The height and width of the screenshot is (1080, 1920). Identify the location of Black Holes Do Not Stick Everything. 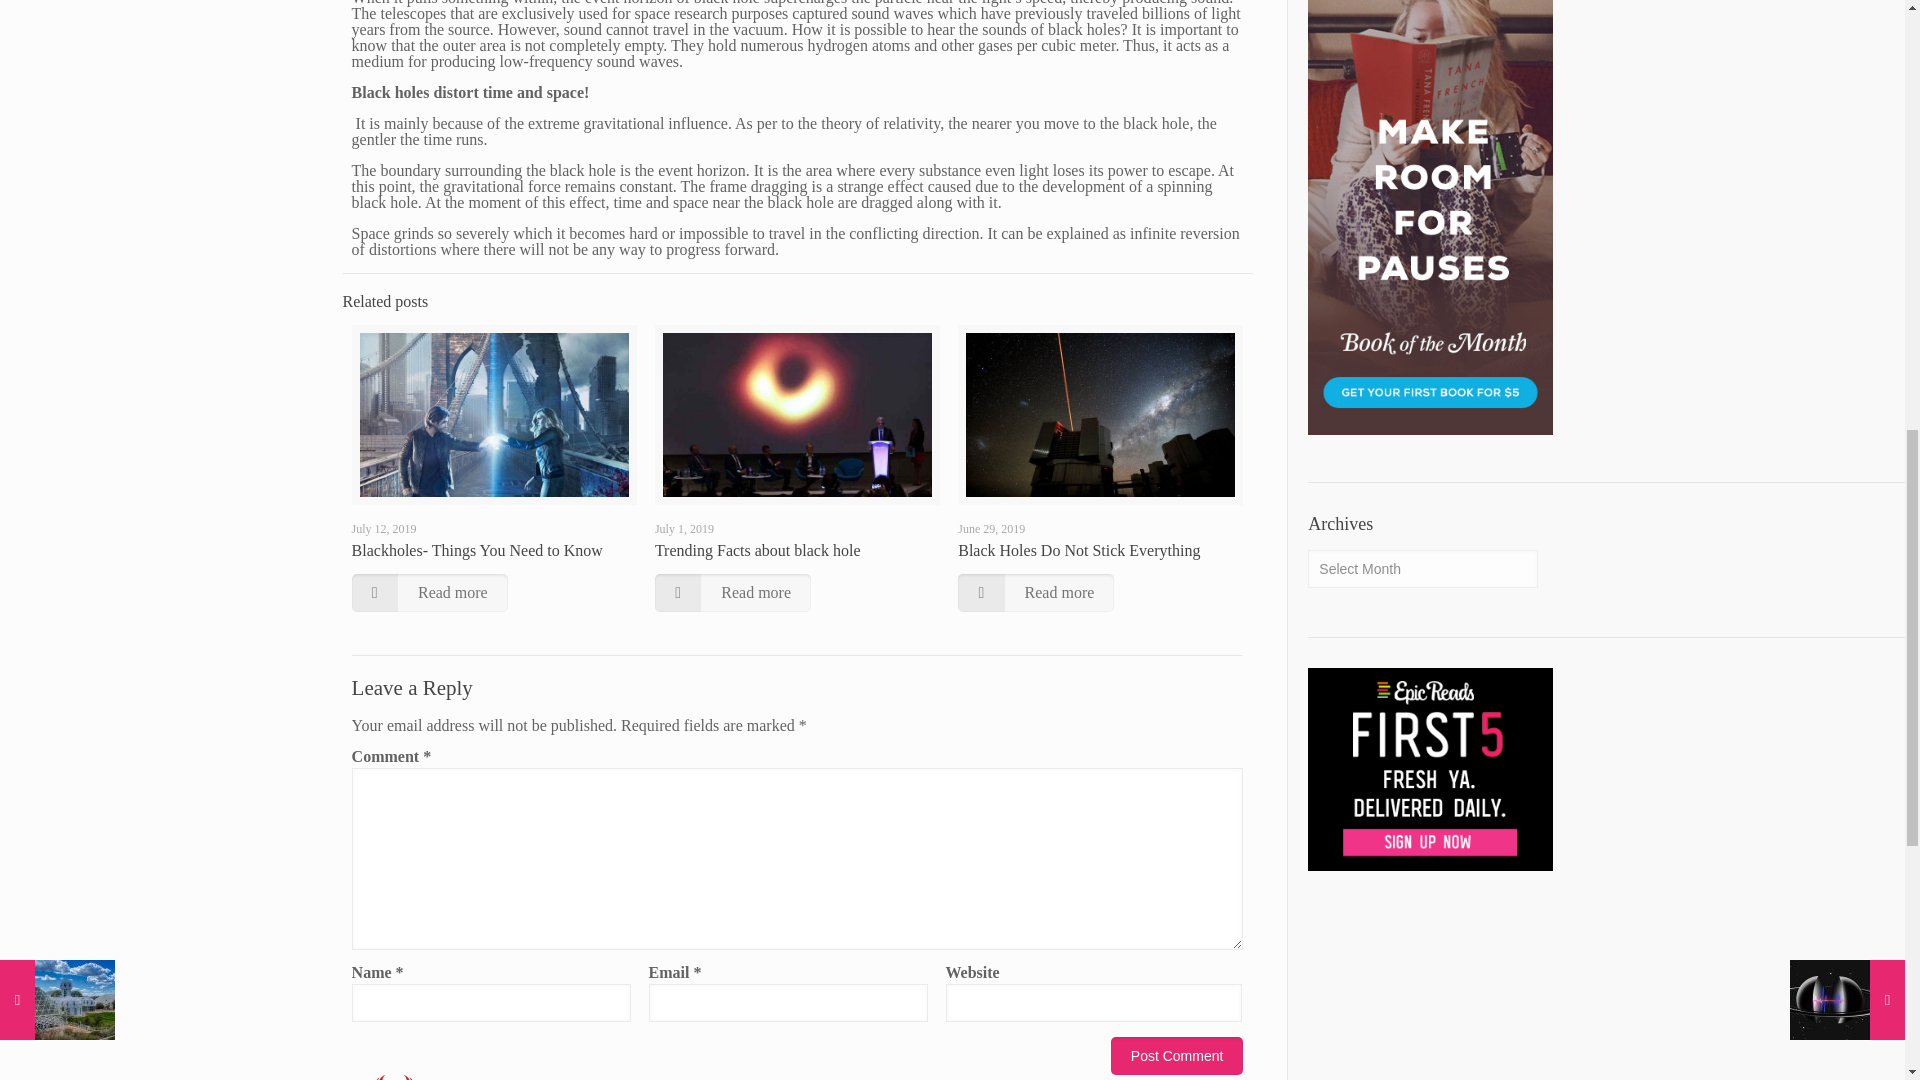
(1079, 550).